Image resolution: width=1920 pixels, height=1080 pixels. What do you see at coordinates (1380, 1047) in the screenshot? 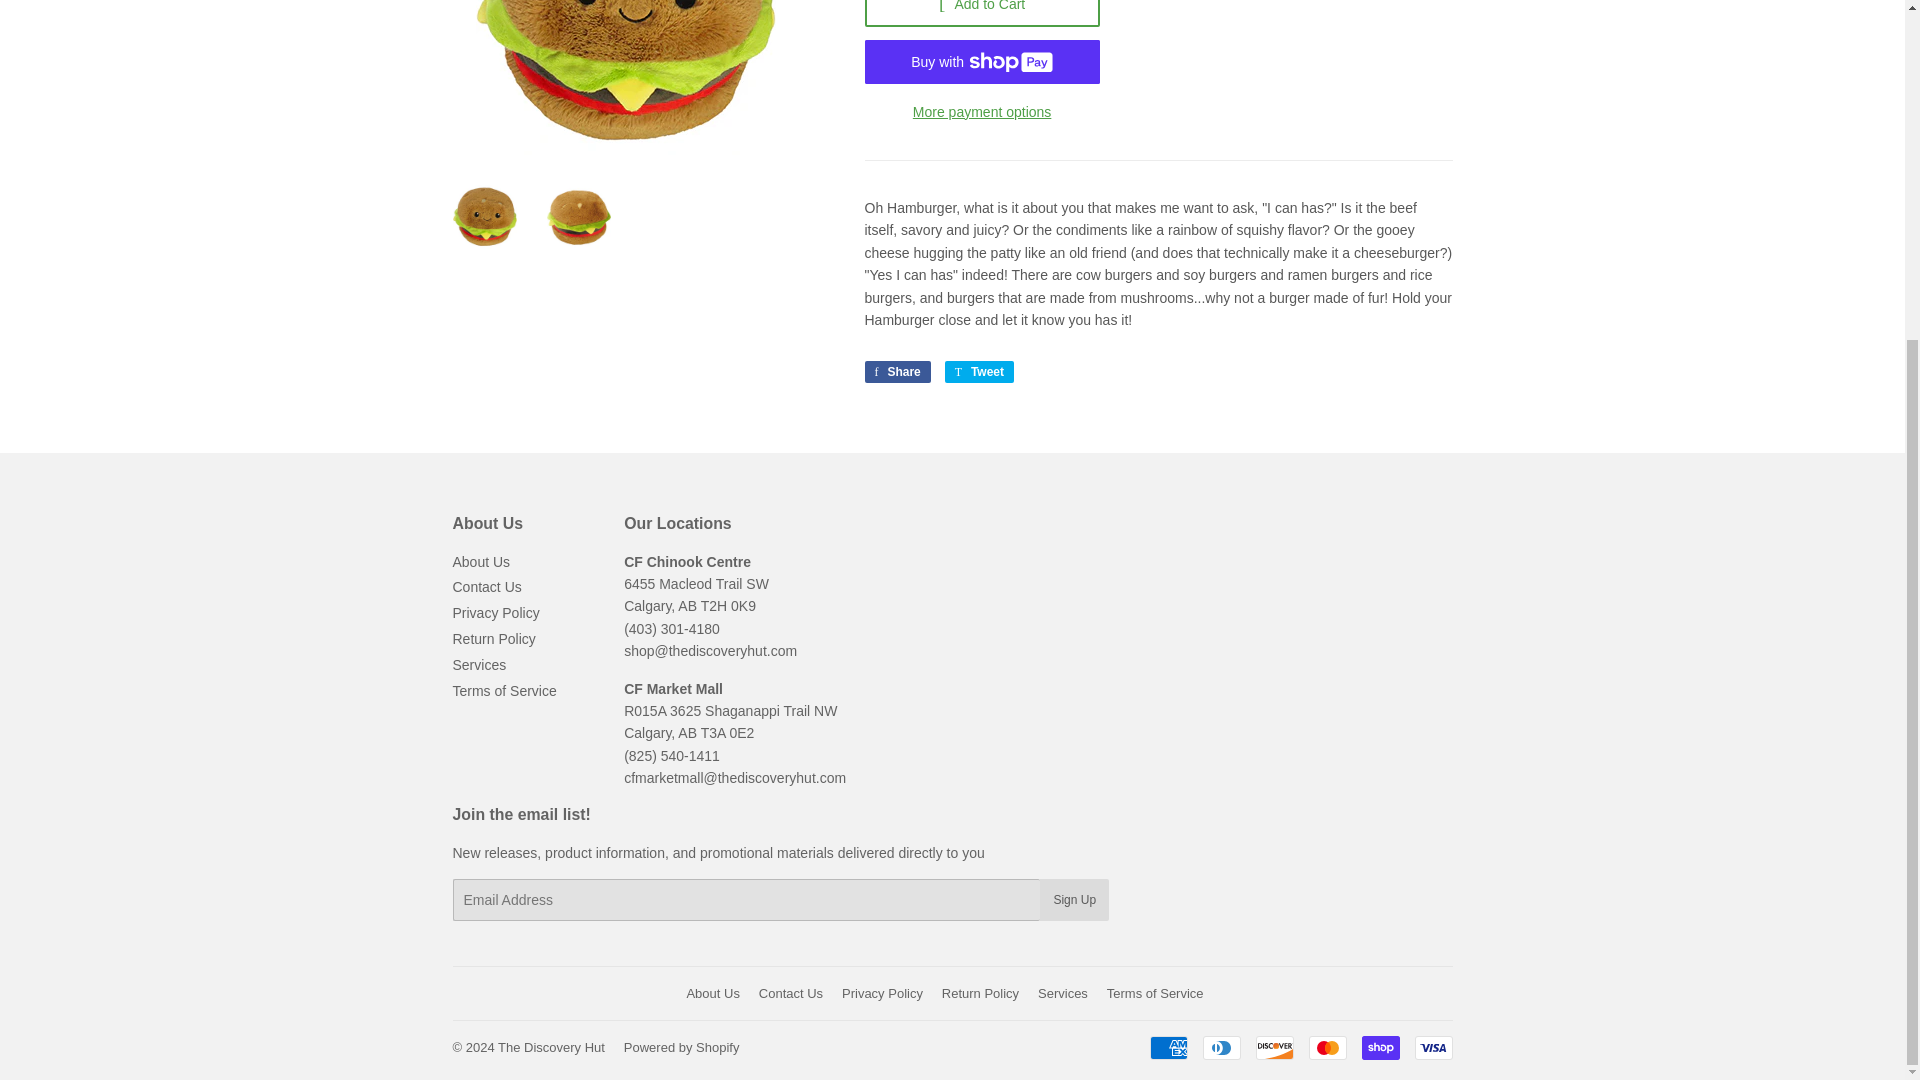
I see `Shop Pay` at bounding box center [1380, 1047].